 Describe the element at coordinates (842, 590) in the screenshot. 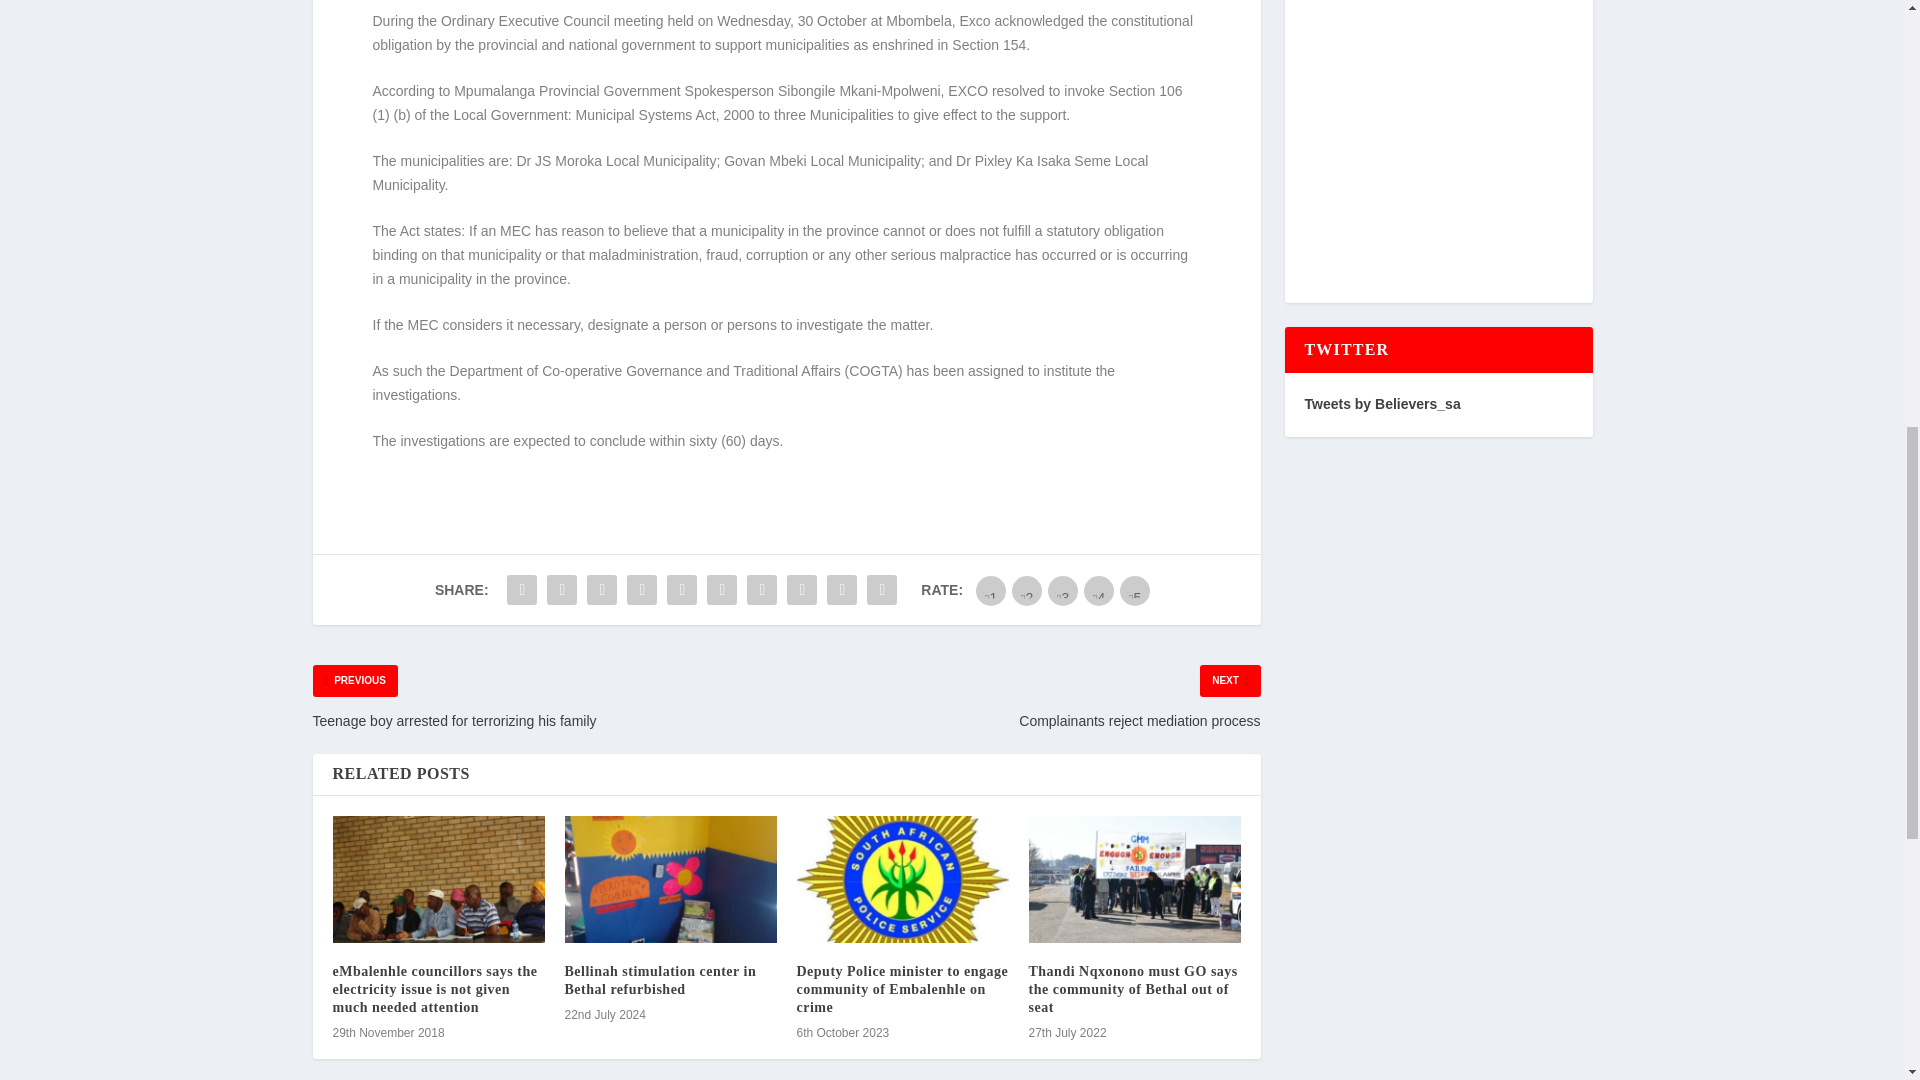

I see `Share "GMM under investigation" via Email` at that location.